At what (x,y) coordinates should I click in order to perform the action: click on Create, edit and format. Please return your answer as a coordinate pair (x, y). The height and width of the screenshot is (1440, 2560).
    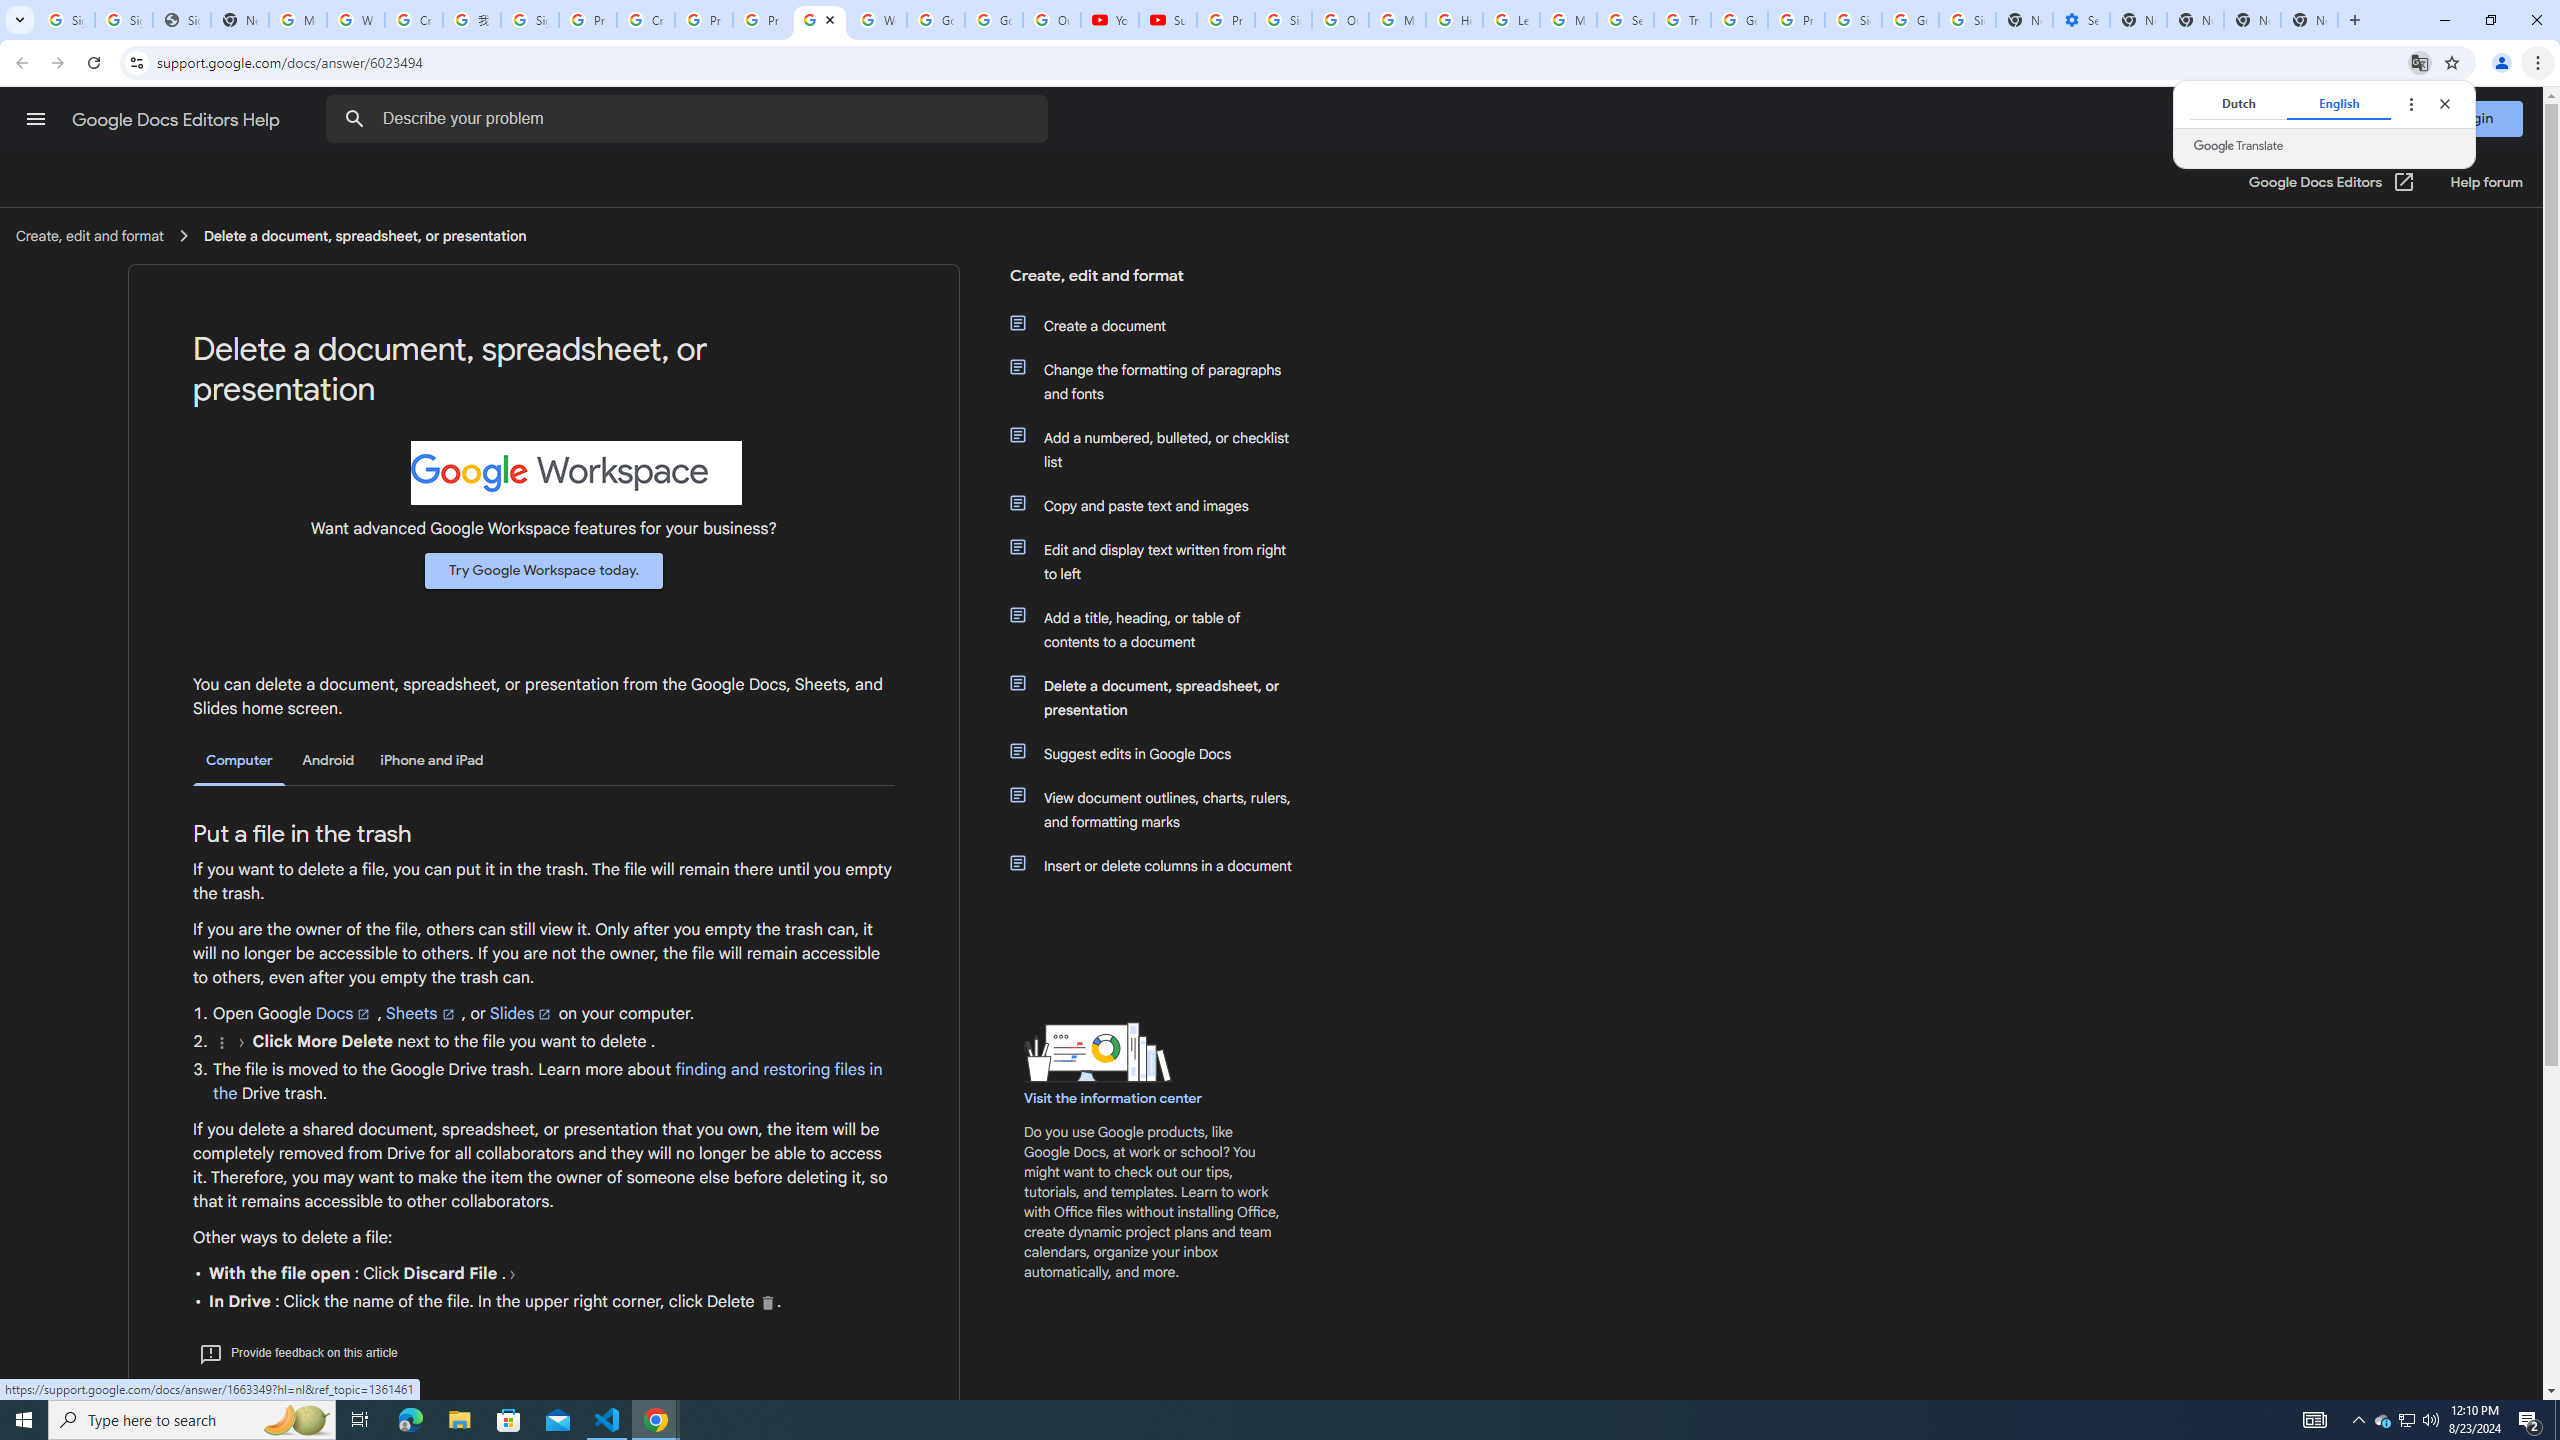
    Looking at the image, I should click on (1154, 283).